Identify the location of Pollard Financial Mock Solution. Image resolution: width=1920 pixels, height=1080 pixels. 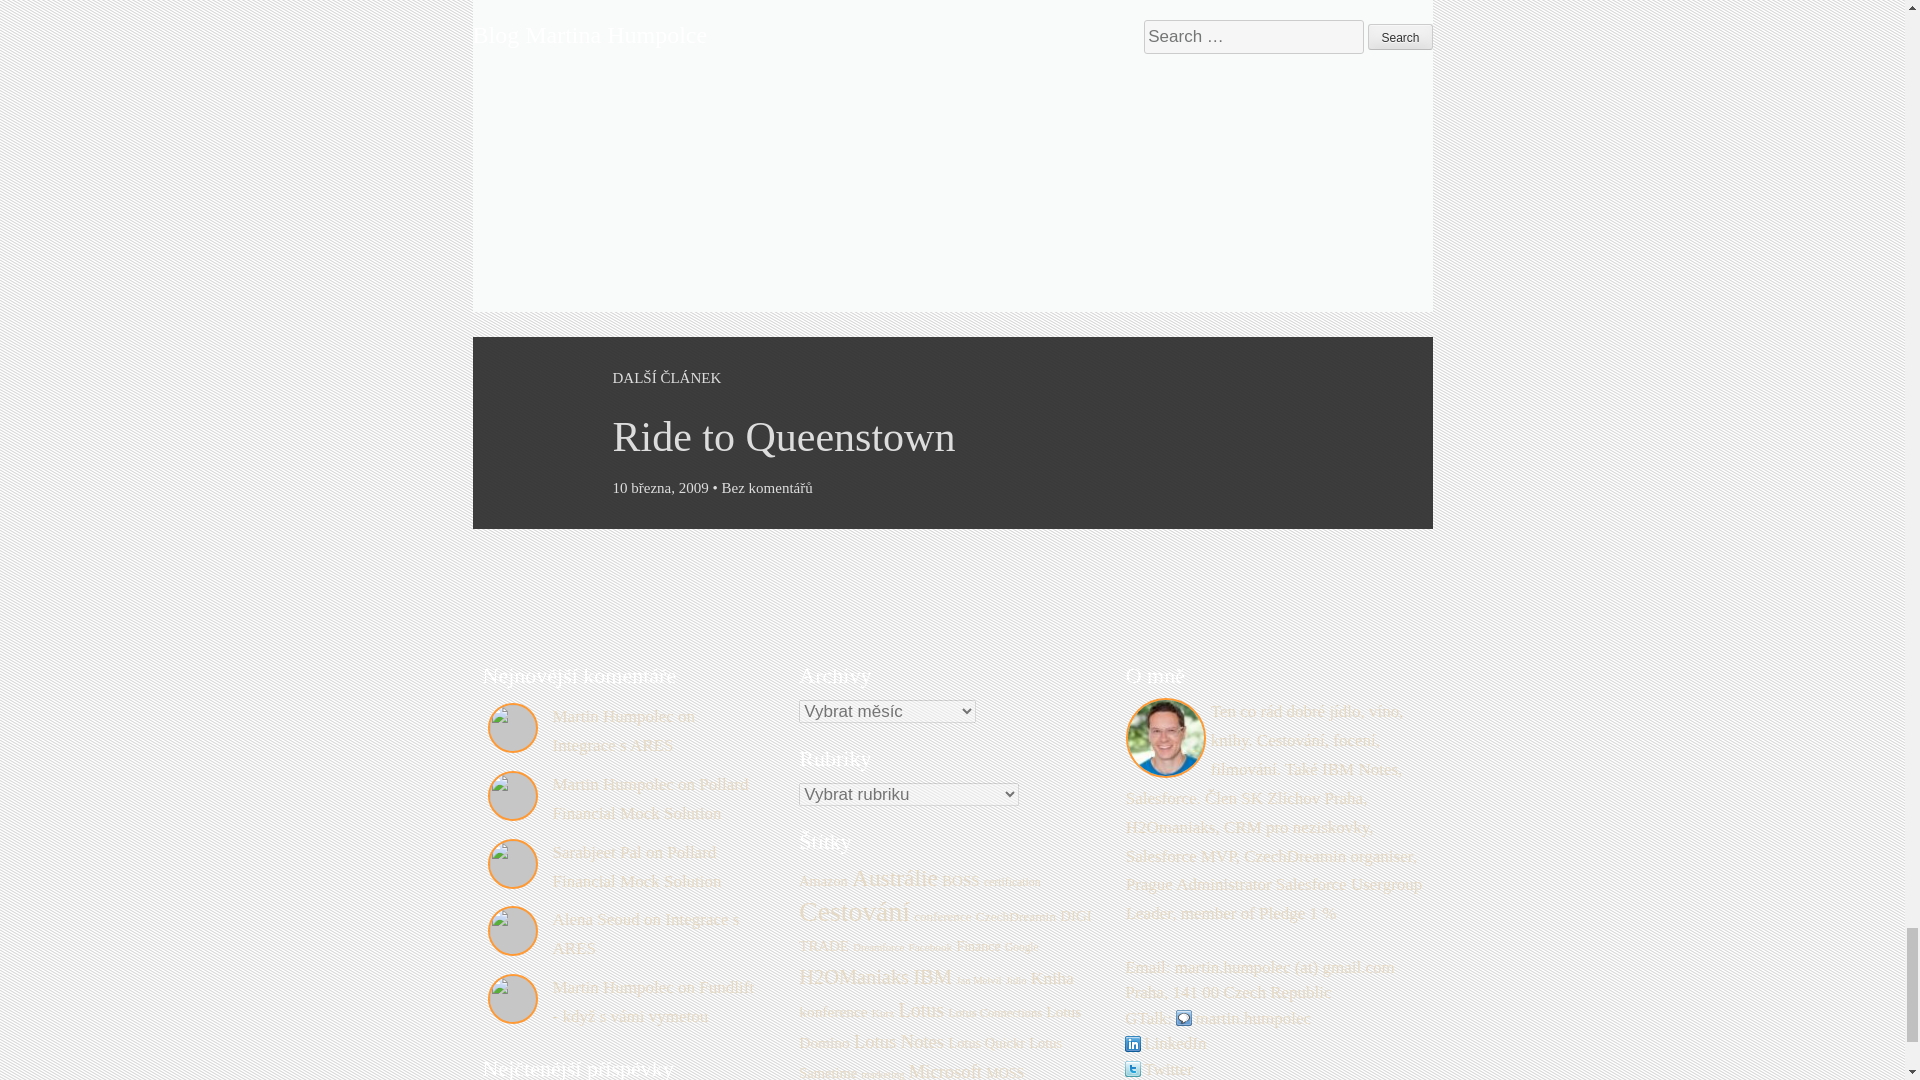
(650, 798).